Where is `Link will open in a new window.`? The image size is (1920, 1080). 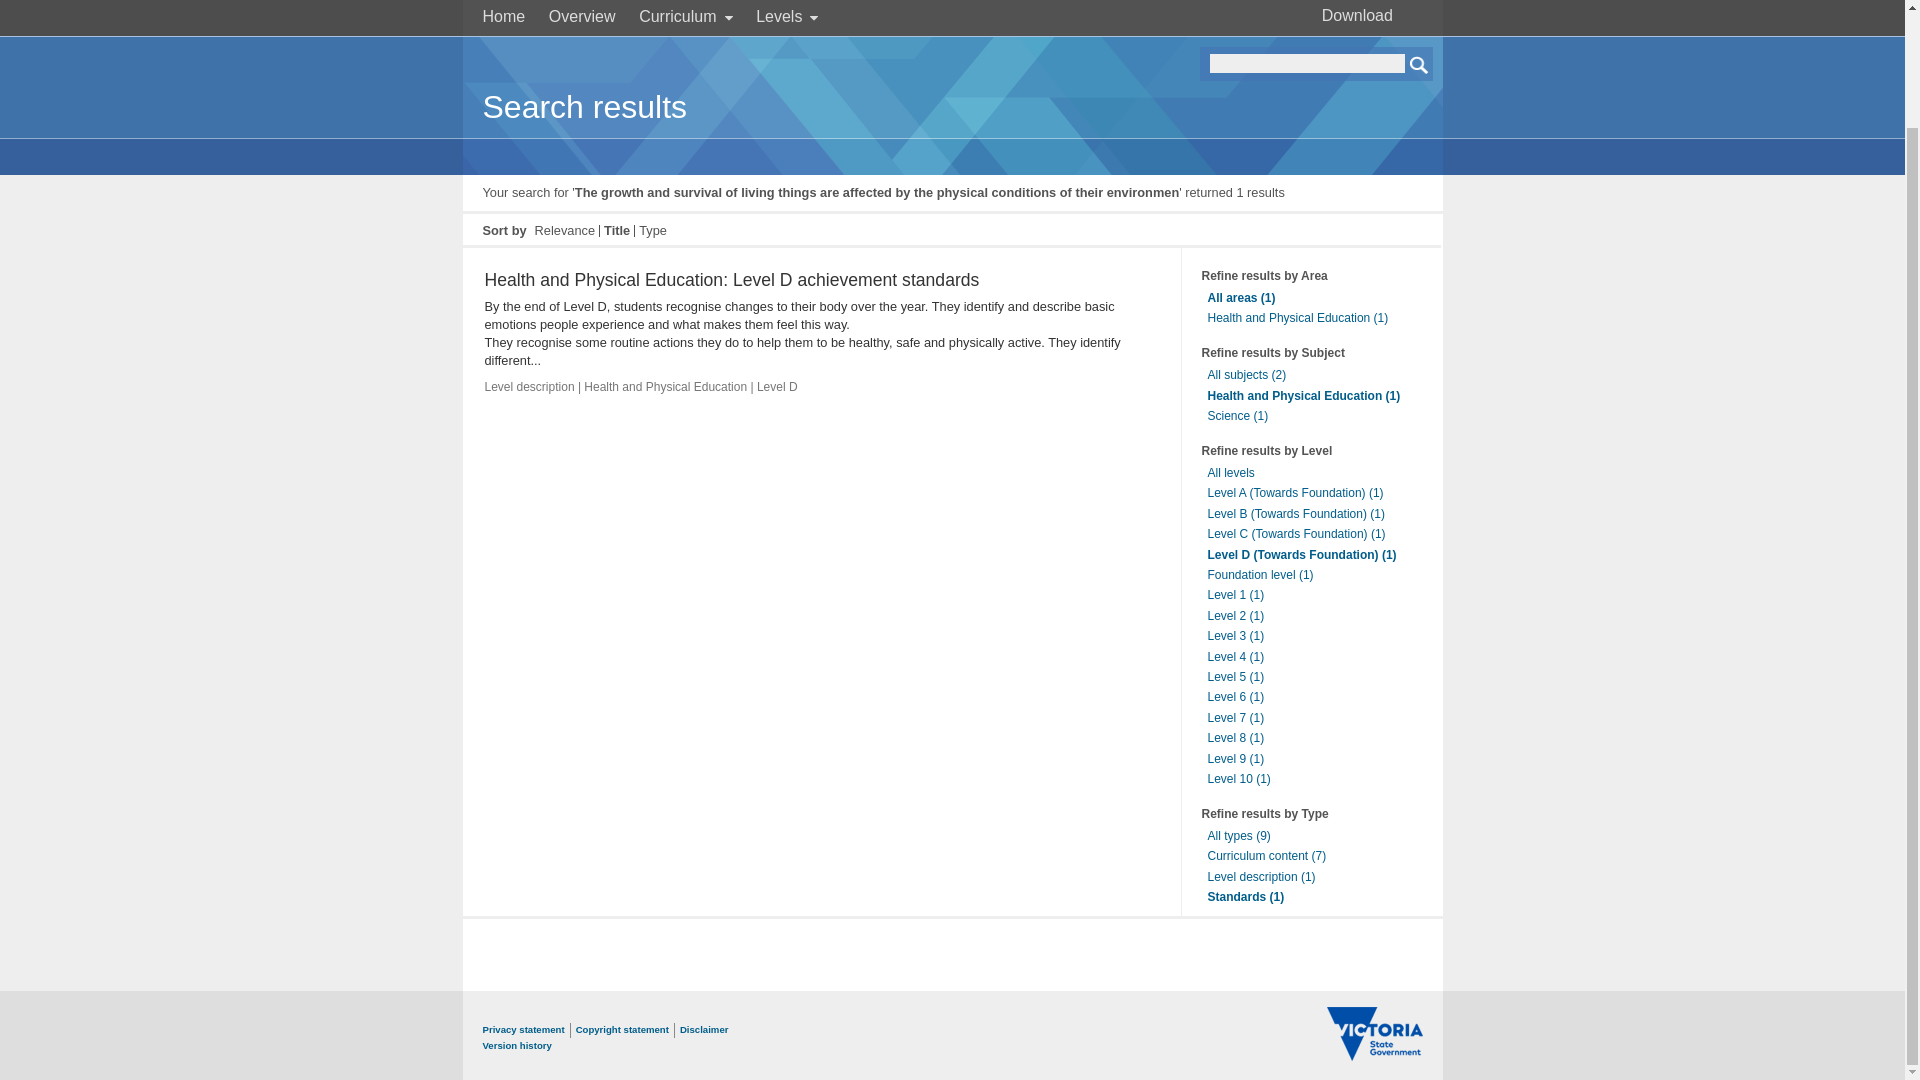
Link will open in a new window. is located at coordinates (1374, 1054).